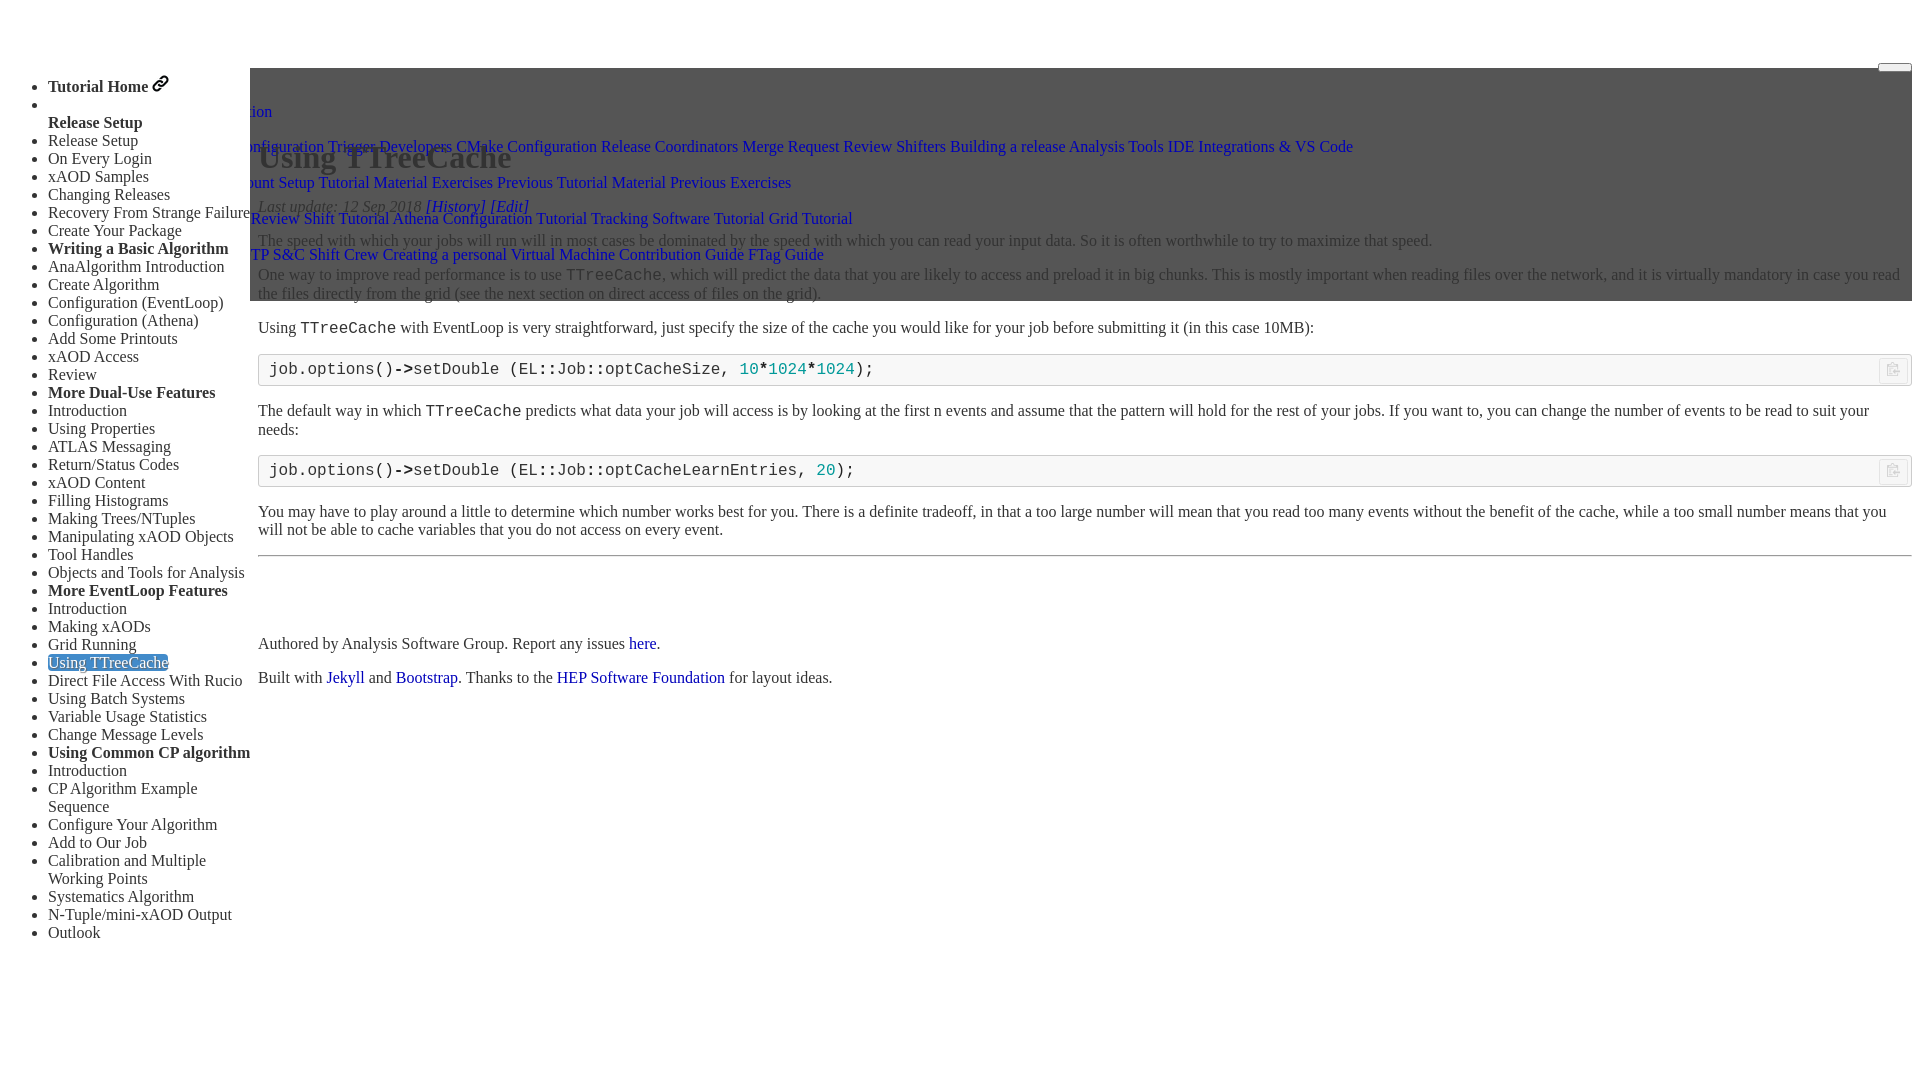 The height and width of the screenshot is (1080, 1920). Describe the element at coordinates (1008, 146) in the screenshot. I see `Building a release` at that location.